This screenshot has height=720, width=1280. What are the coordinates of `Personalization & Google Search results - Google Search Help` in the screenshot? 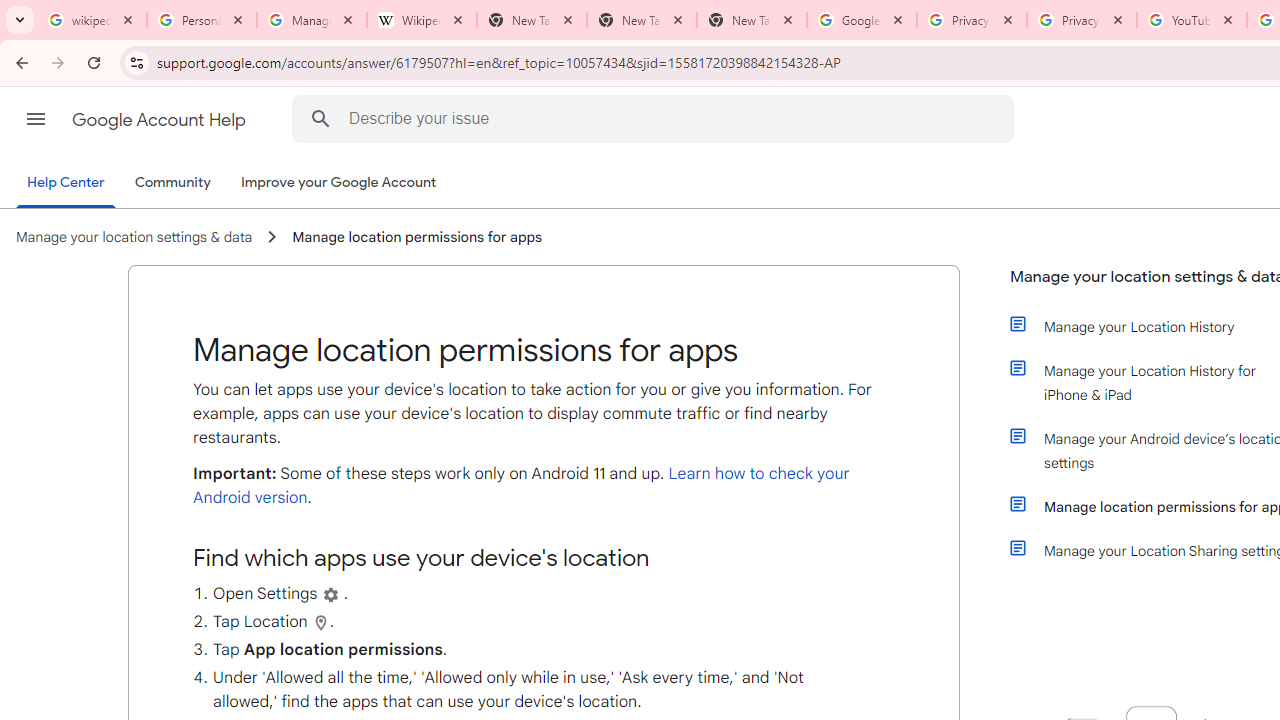 It's located at (202, 20).